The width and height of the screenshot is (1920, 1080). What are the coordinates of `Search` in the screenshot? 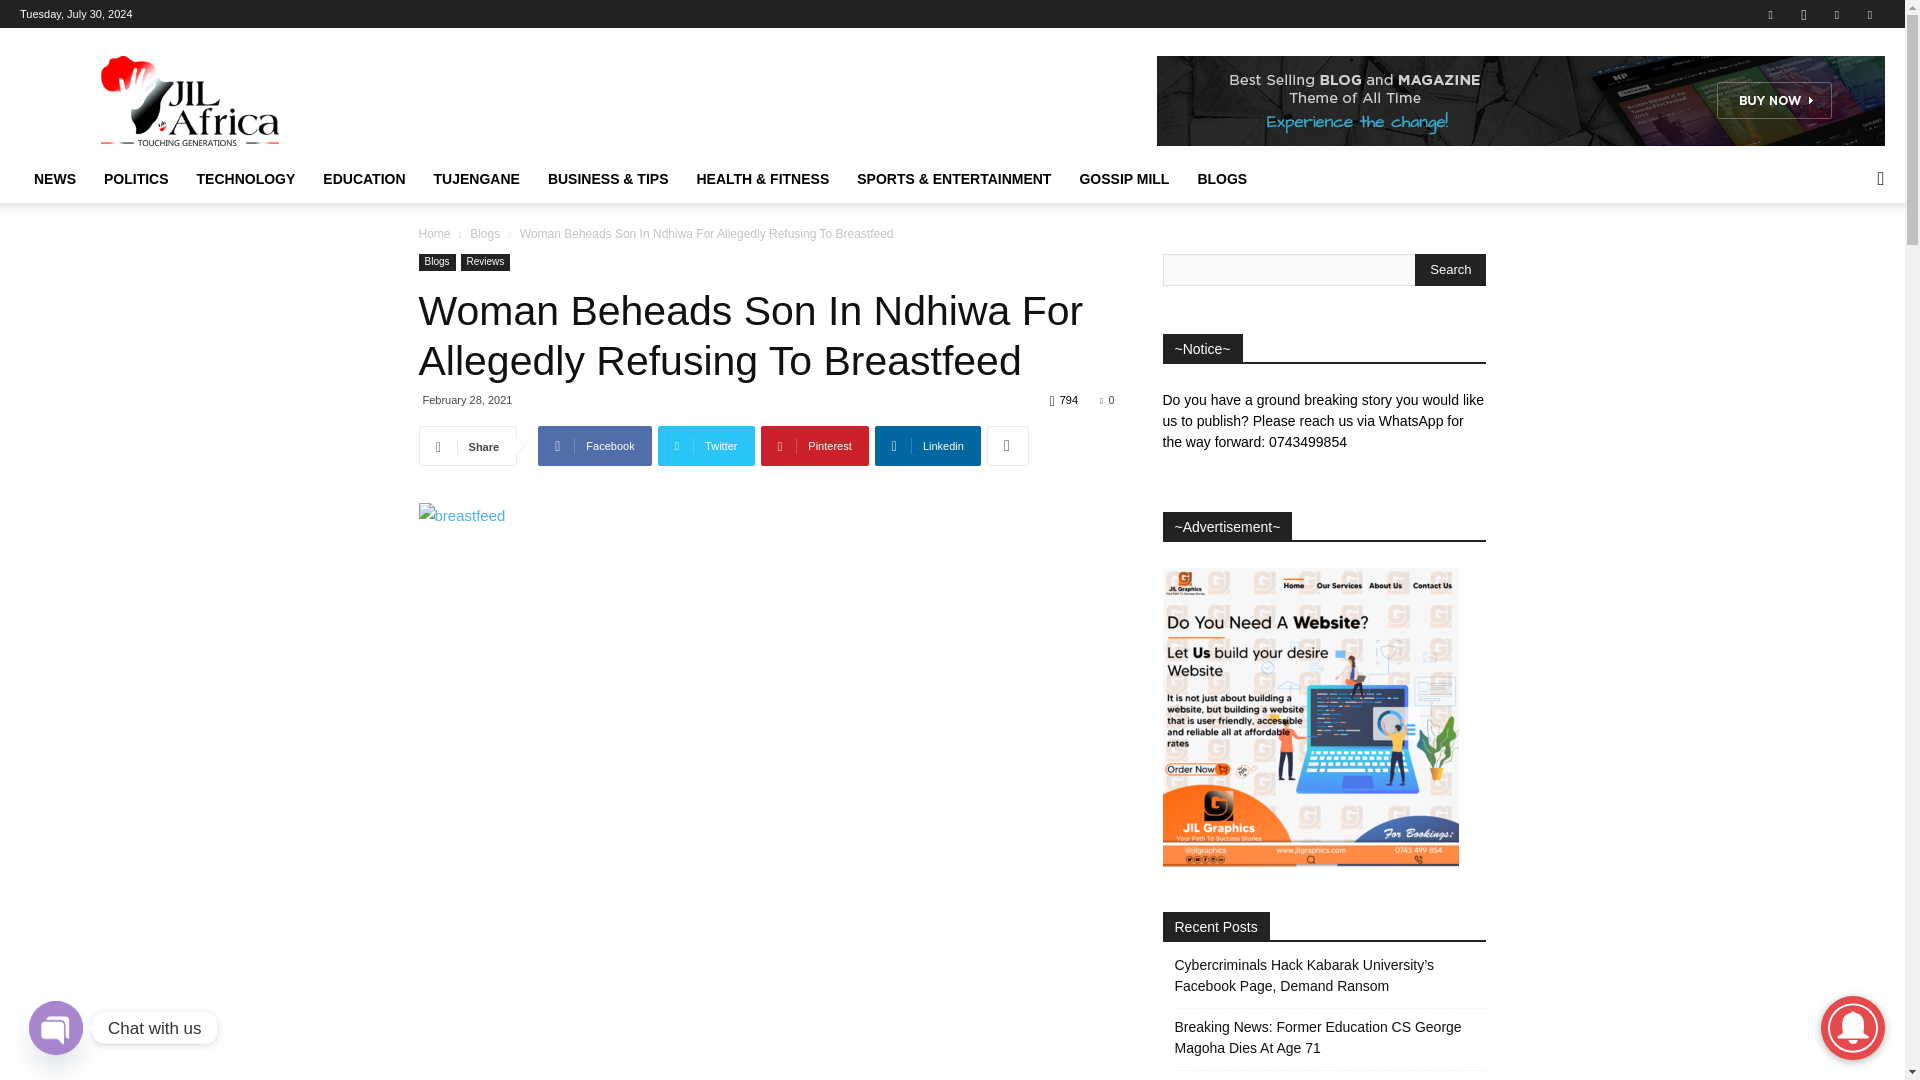 It's located at (1450, 270).